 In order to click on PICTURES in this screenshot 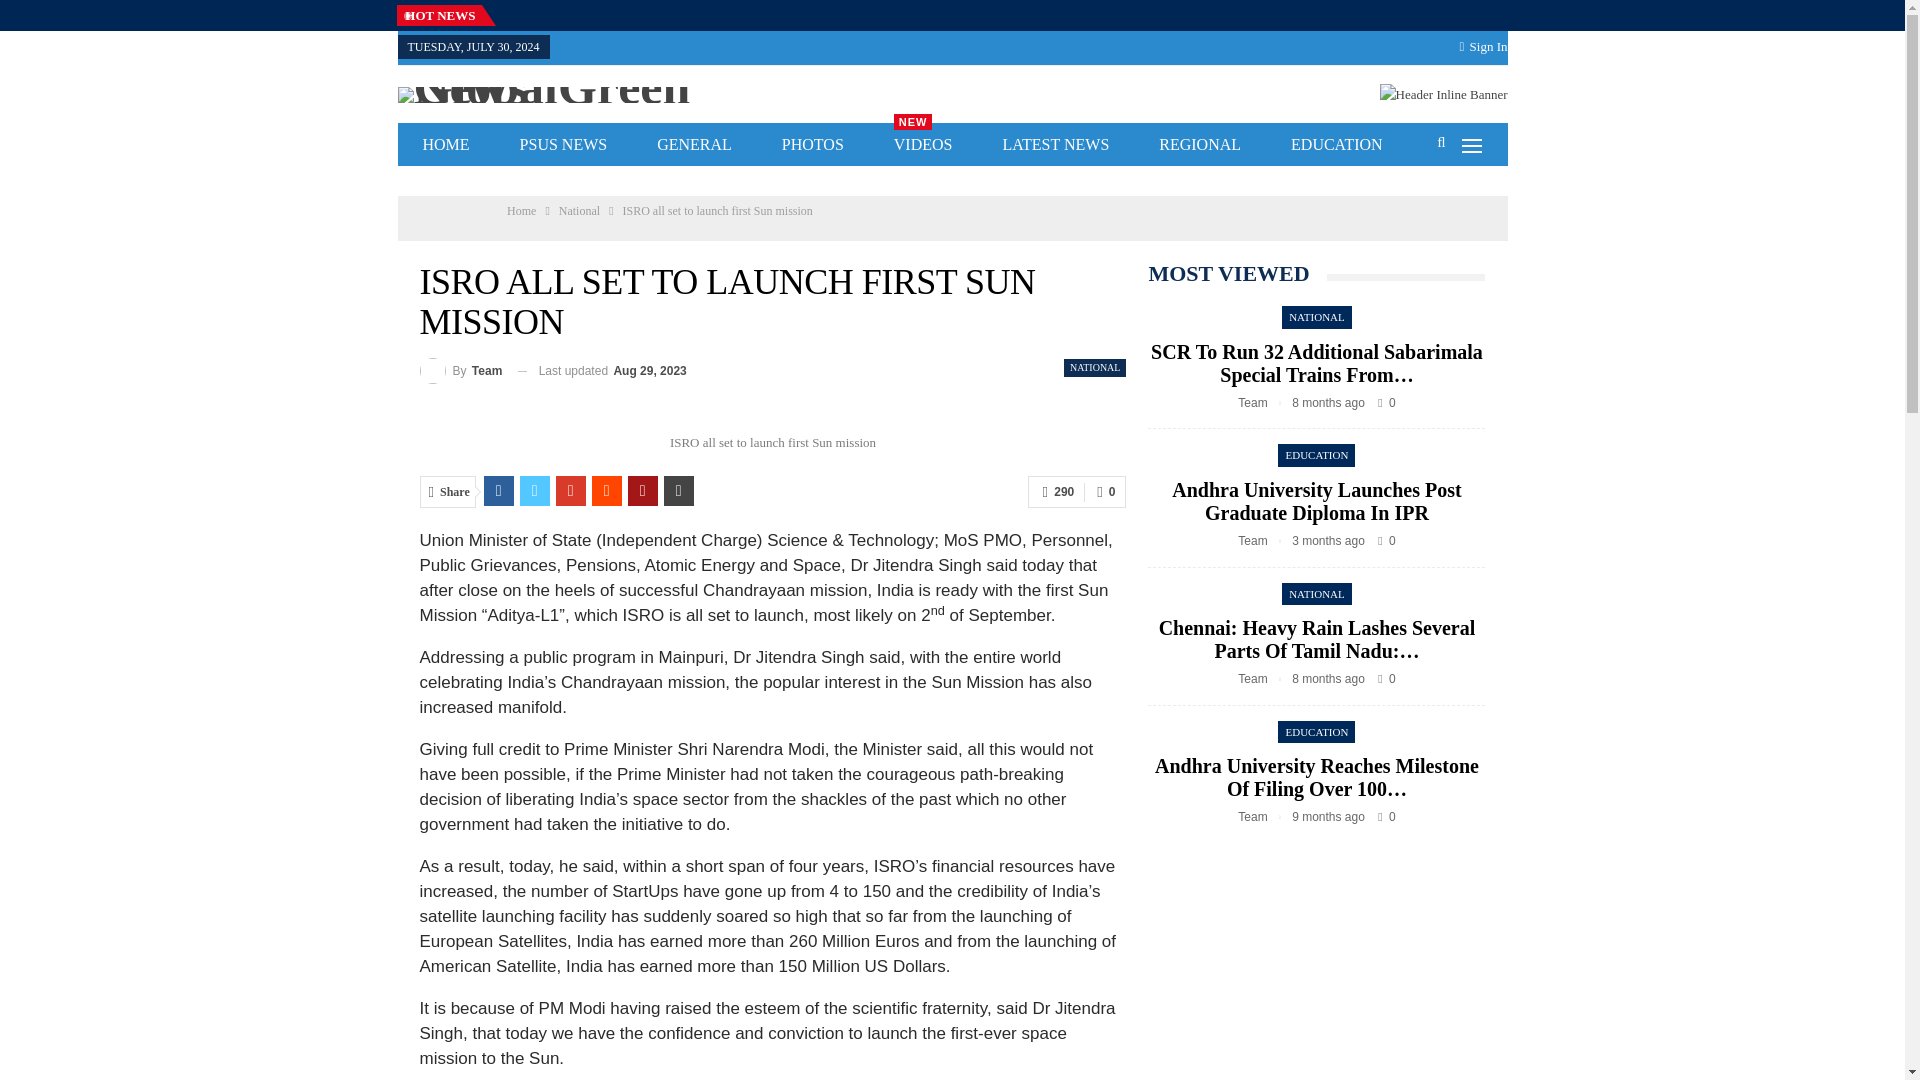, I will do `click(716, 182)`.